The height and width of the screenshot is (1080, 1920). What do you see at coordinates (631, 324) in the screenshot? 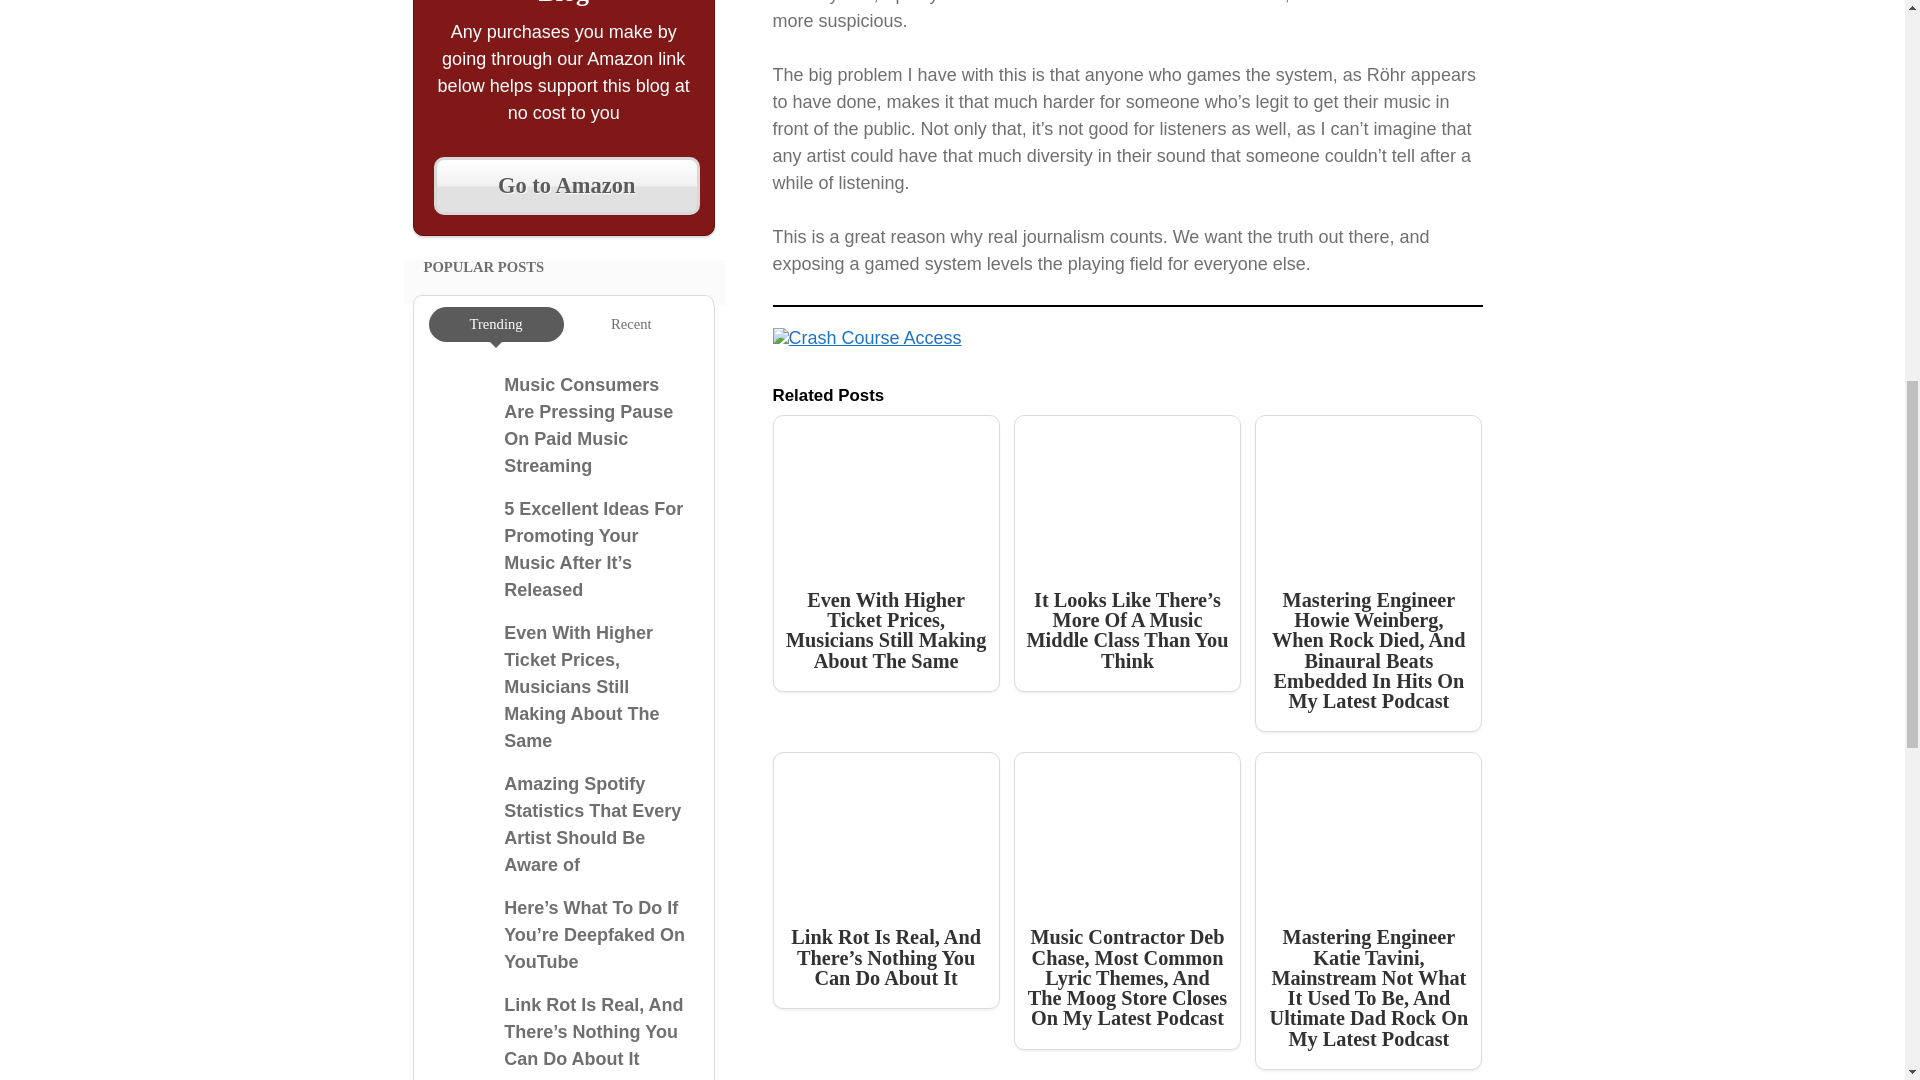
I see `Recent` at bounding box center [631, 324].